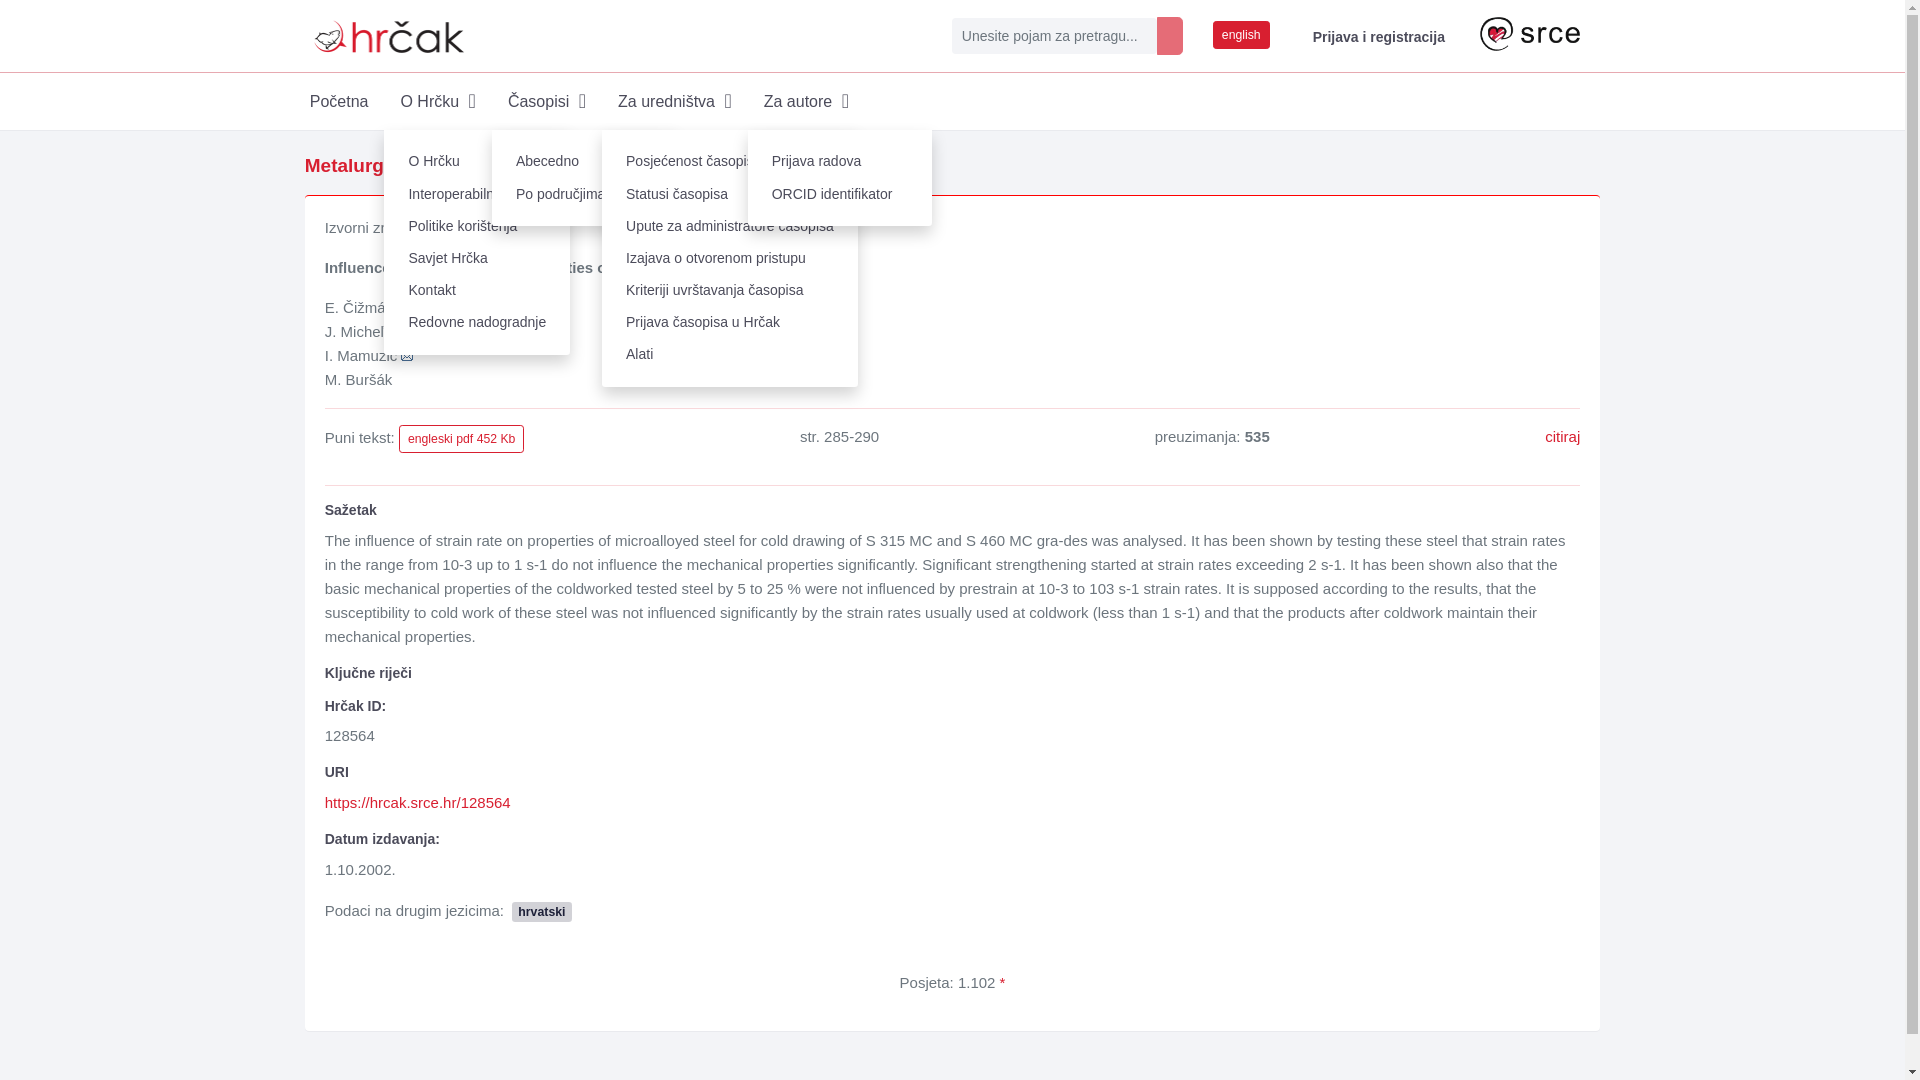 The width and height of the screenshot is (1920, 1080). I want to click on mail, so click(406, 356).